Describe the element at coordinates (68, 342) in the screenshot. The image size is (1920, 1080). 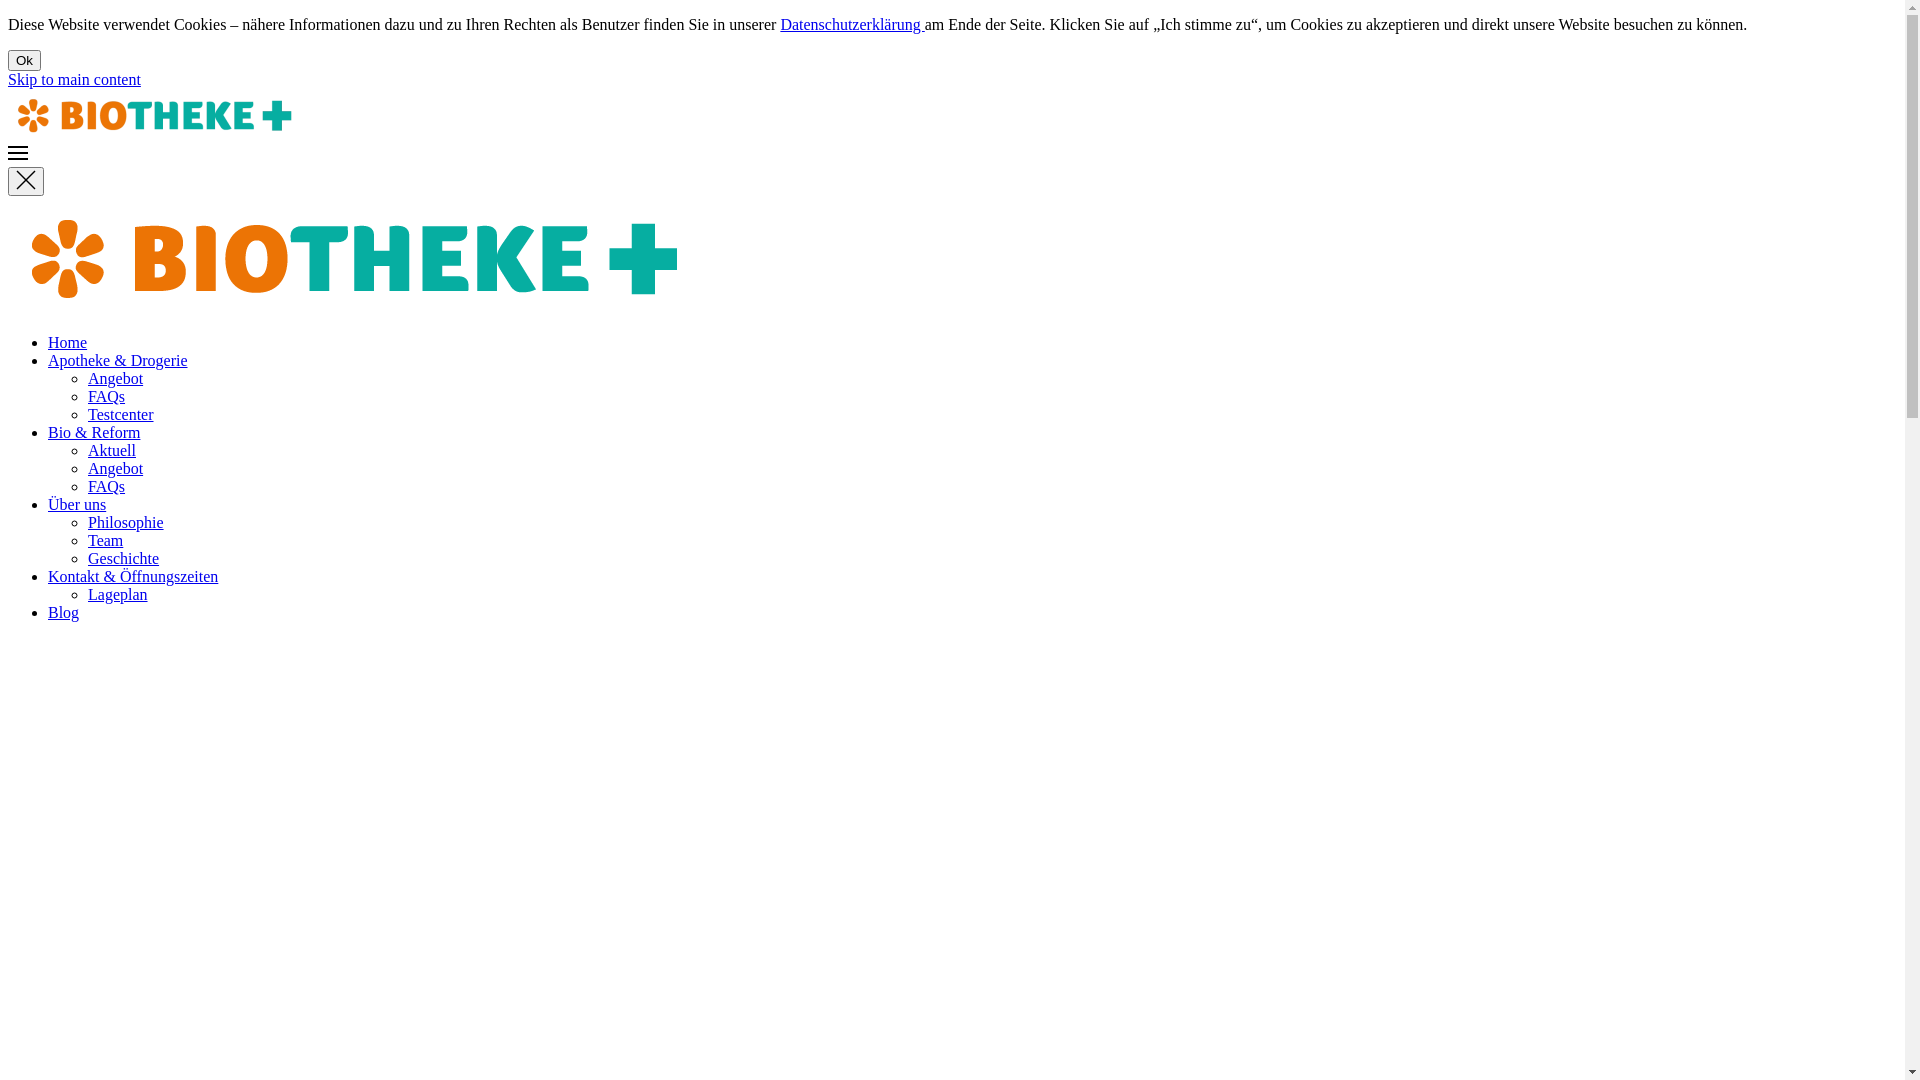
I see `Home` at that location.